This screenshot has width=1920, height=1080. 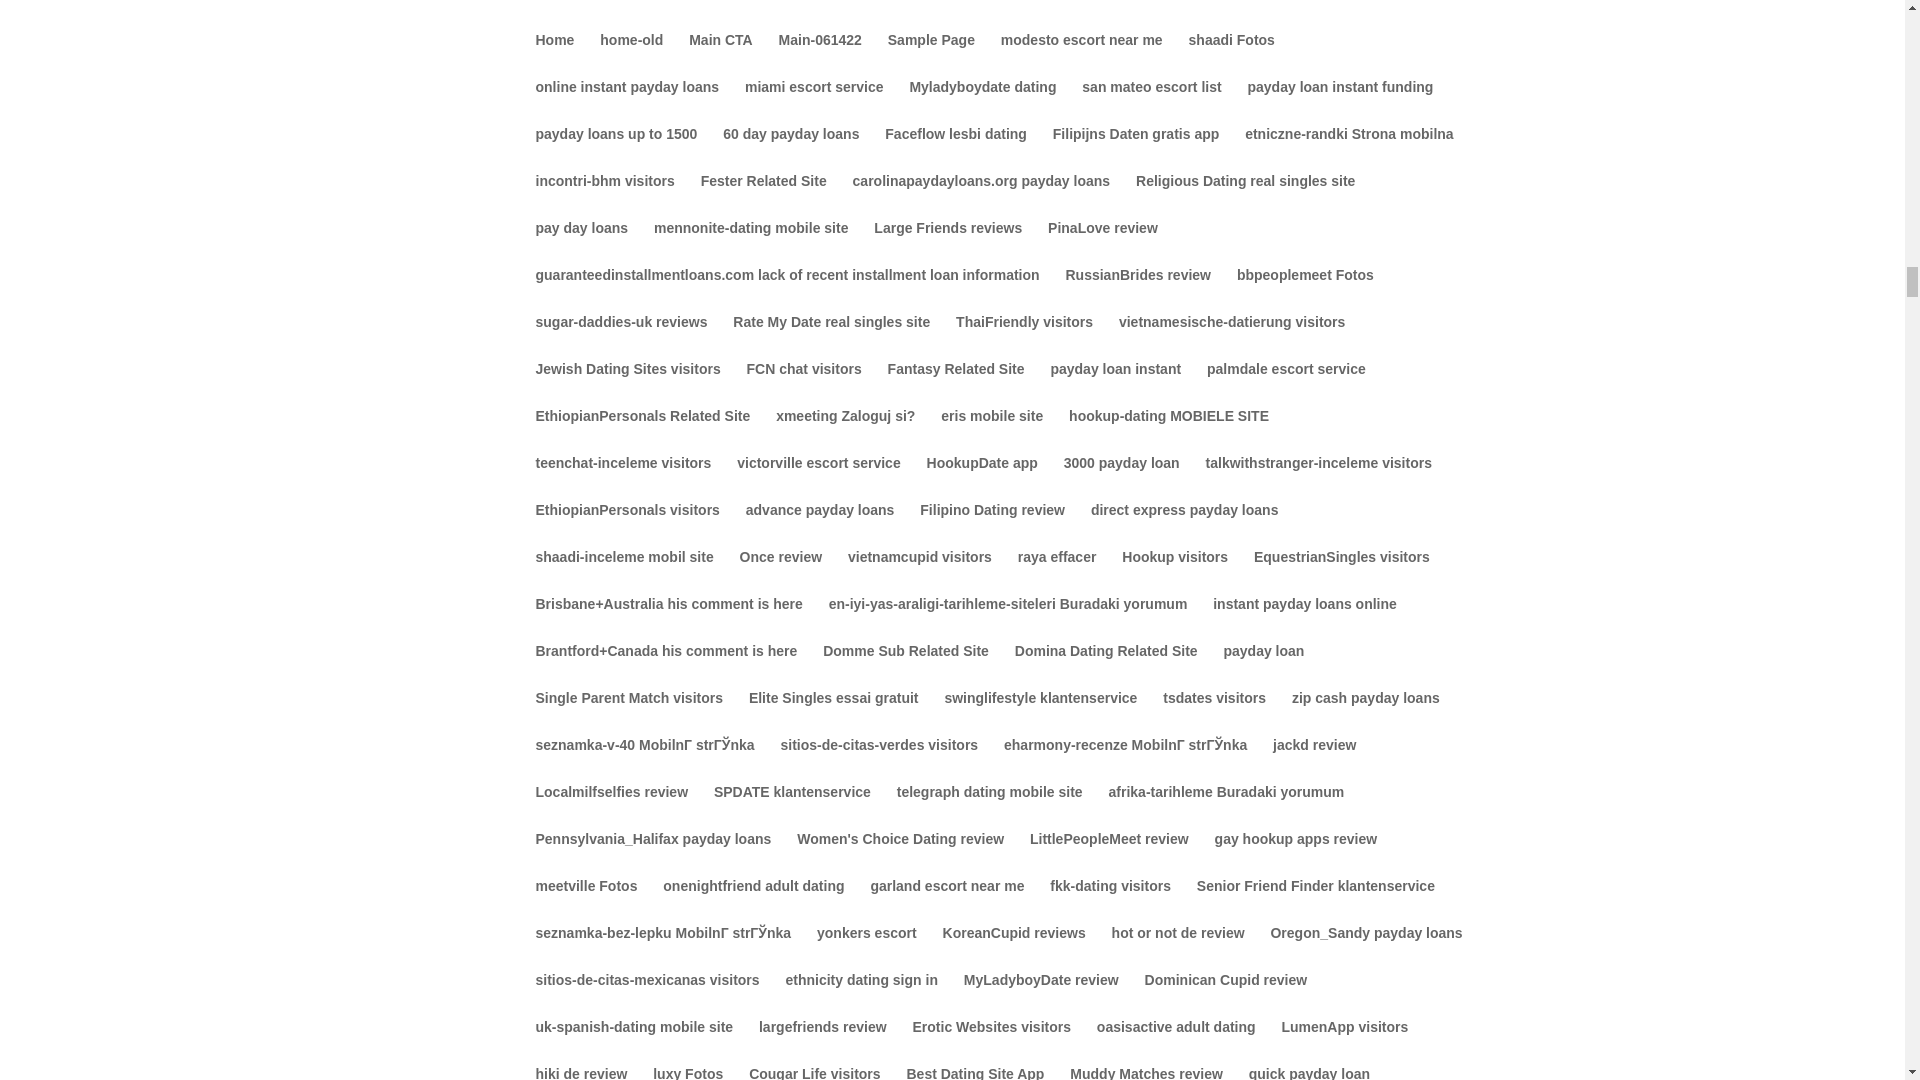 What do you see at coordinates (422, 542) in the screenshot?
I see `yes` at bounding box center [422, 542].